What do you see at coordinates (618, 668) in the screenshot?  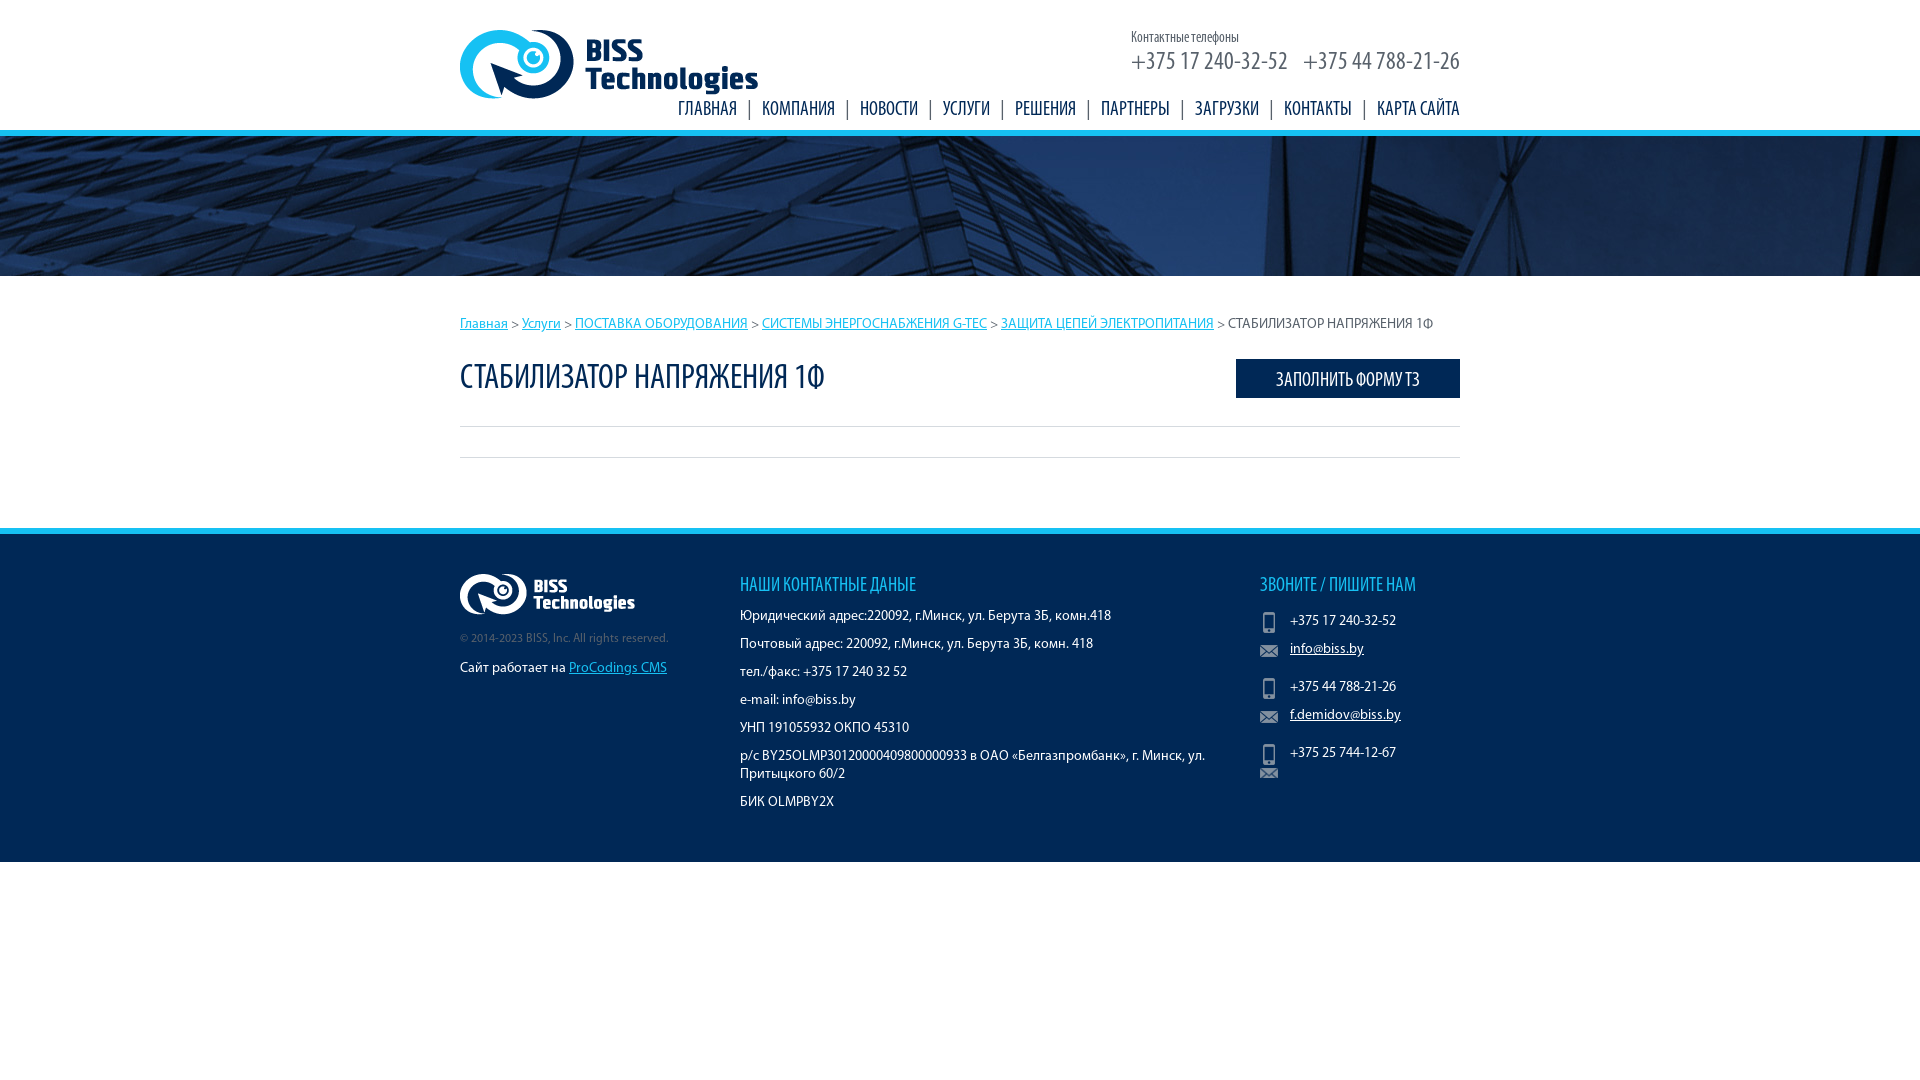 I see `ProCodings CMS` at bounding box center [618, 668].